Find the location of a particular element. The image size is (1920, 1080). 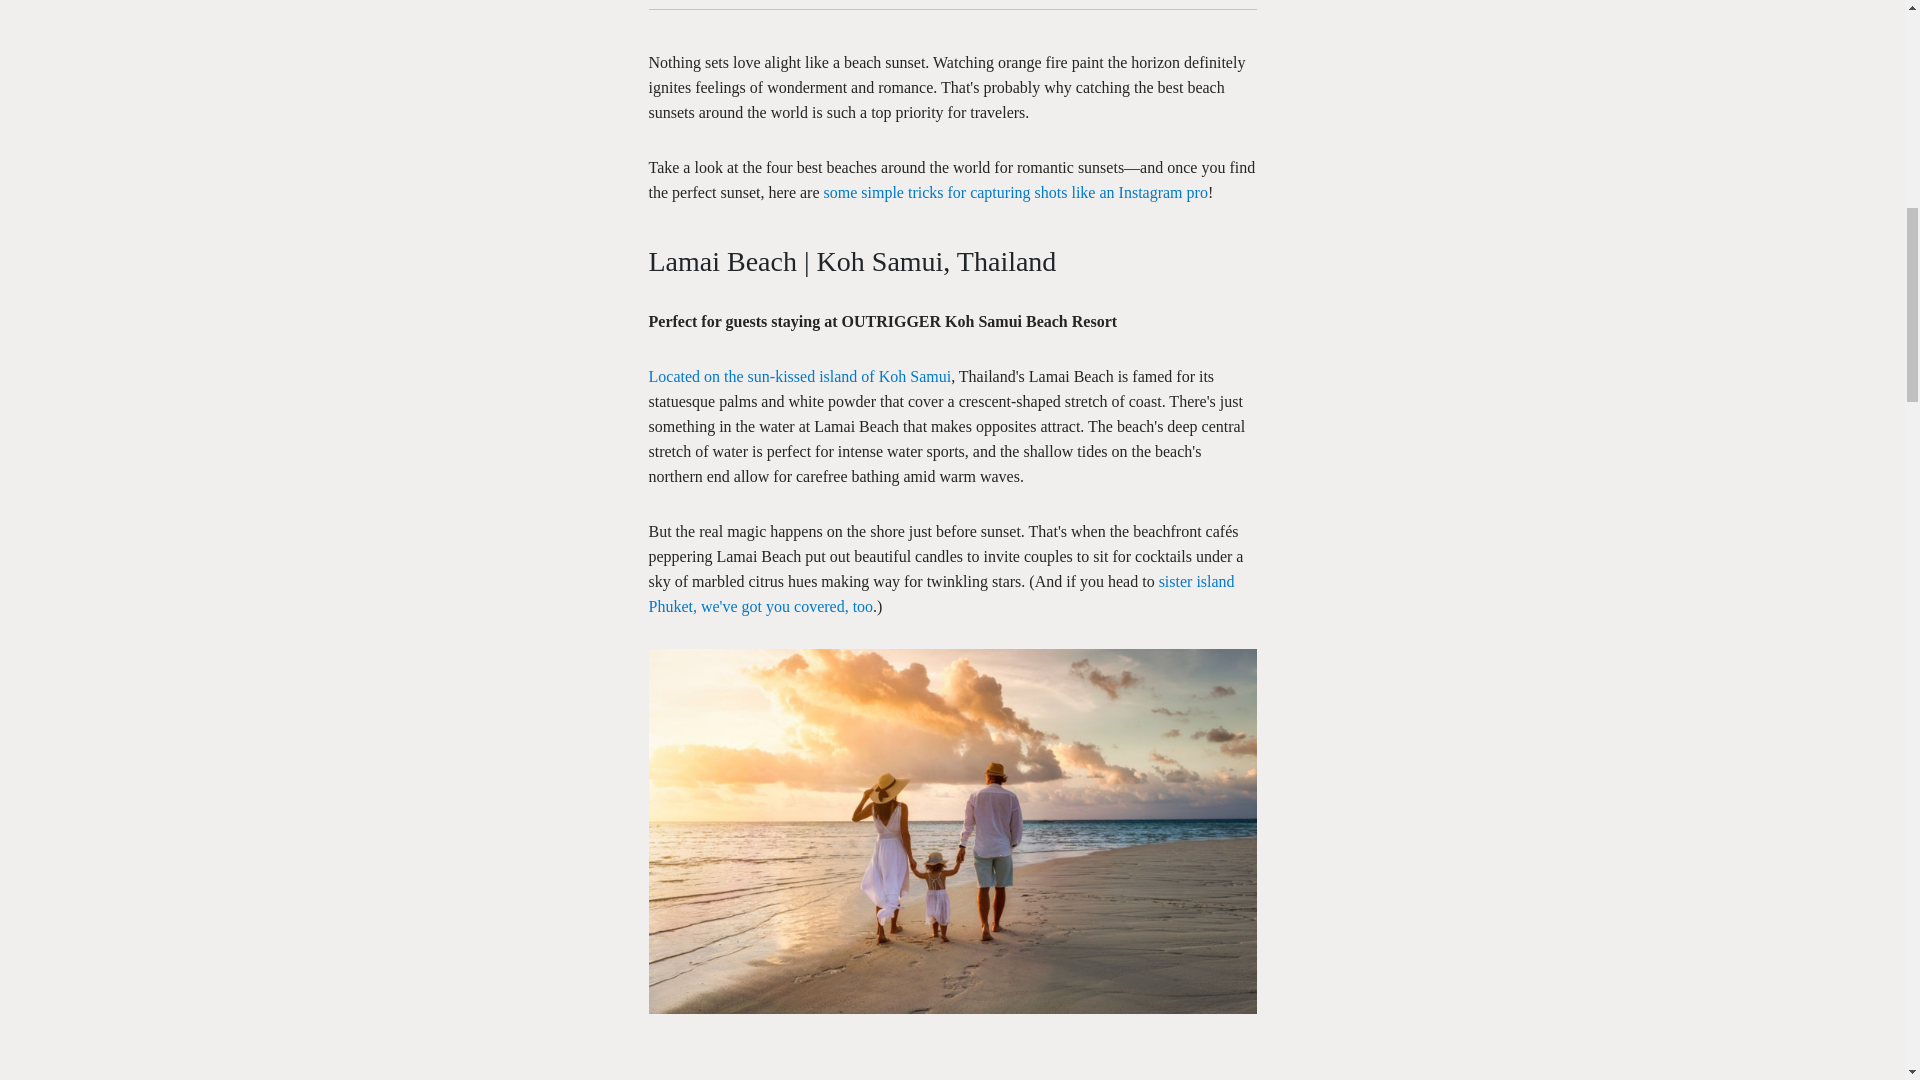

some simple tricks for capturing shots like an Instagram pro is located at coordinates (1015, 192).